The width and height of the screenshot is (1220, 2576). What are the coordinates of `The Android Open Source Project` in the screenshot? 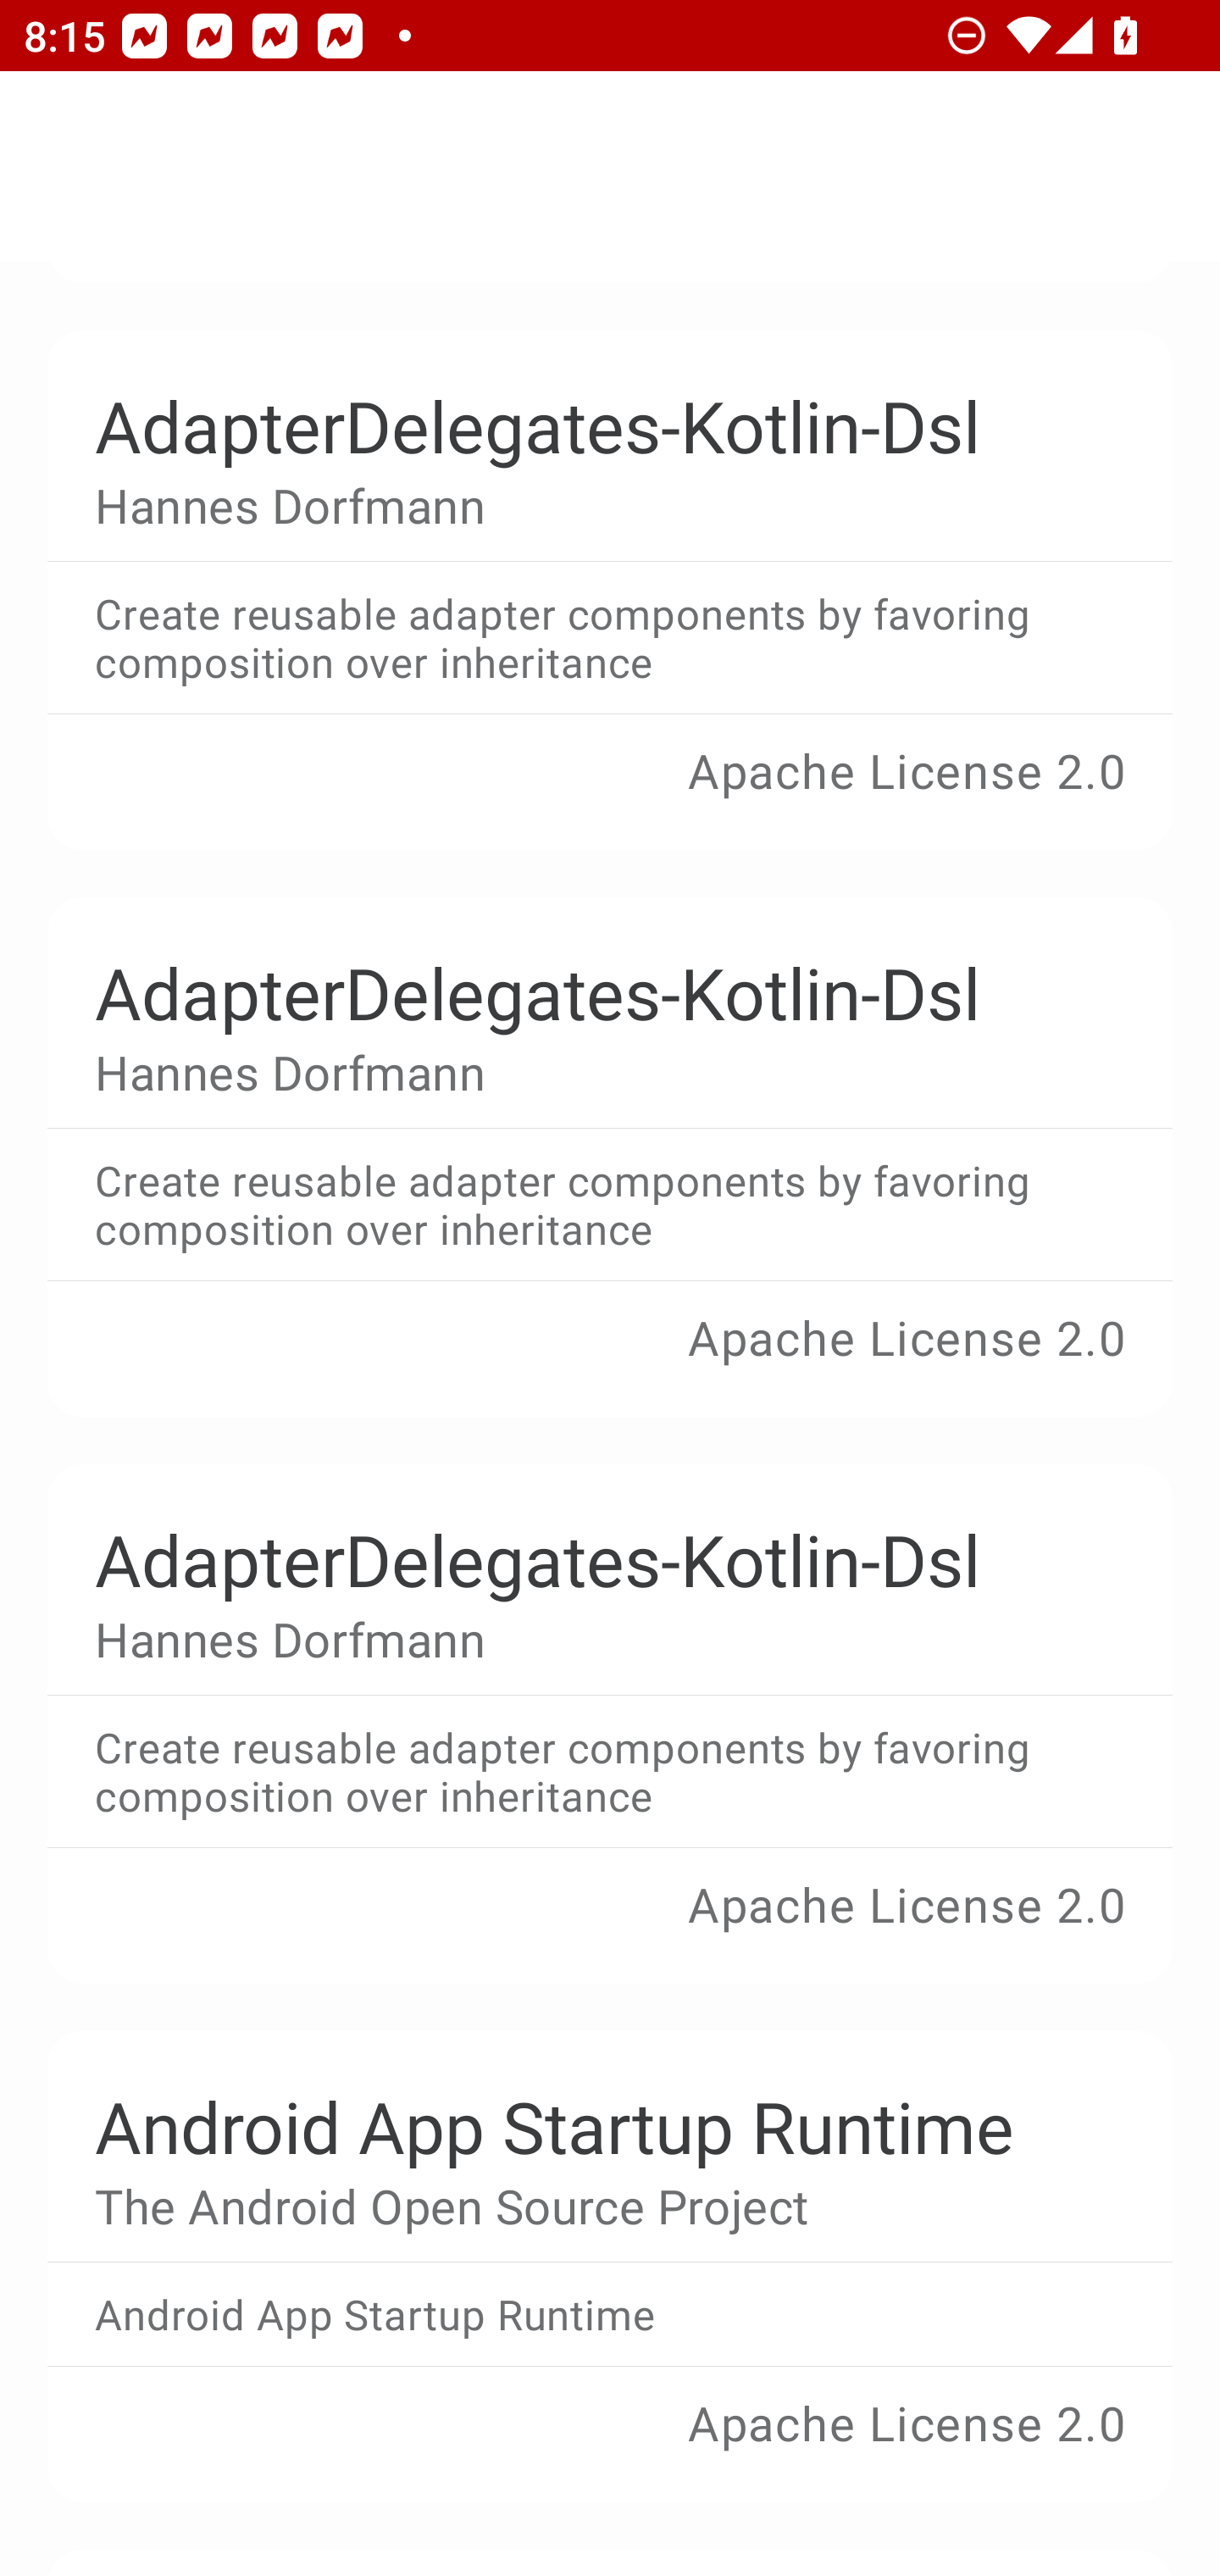 It's located at (586, 2206).